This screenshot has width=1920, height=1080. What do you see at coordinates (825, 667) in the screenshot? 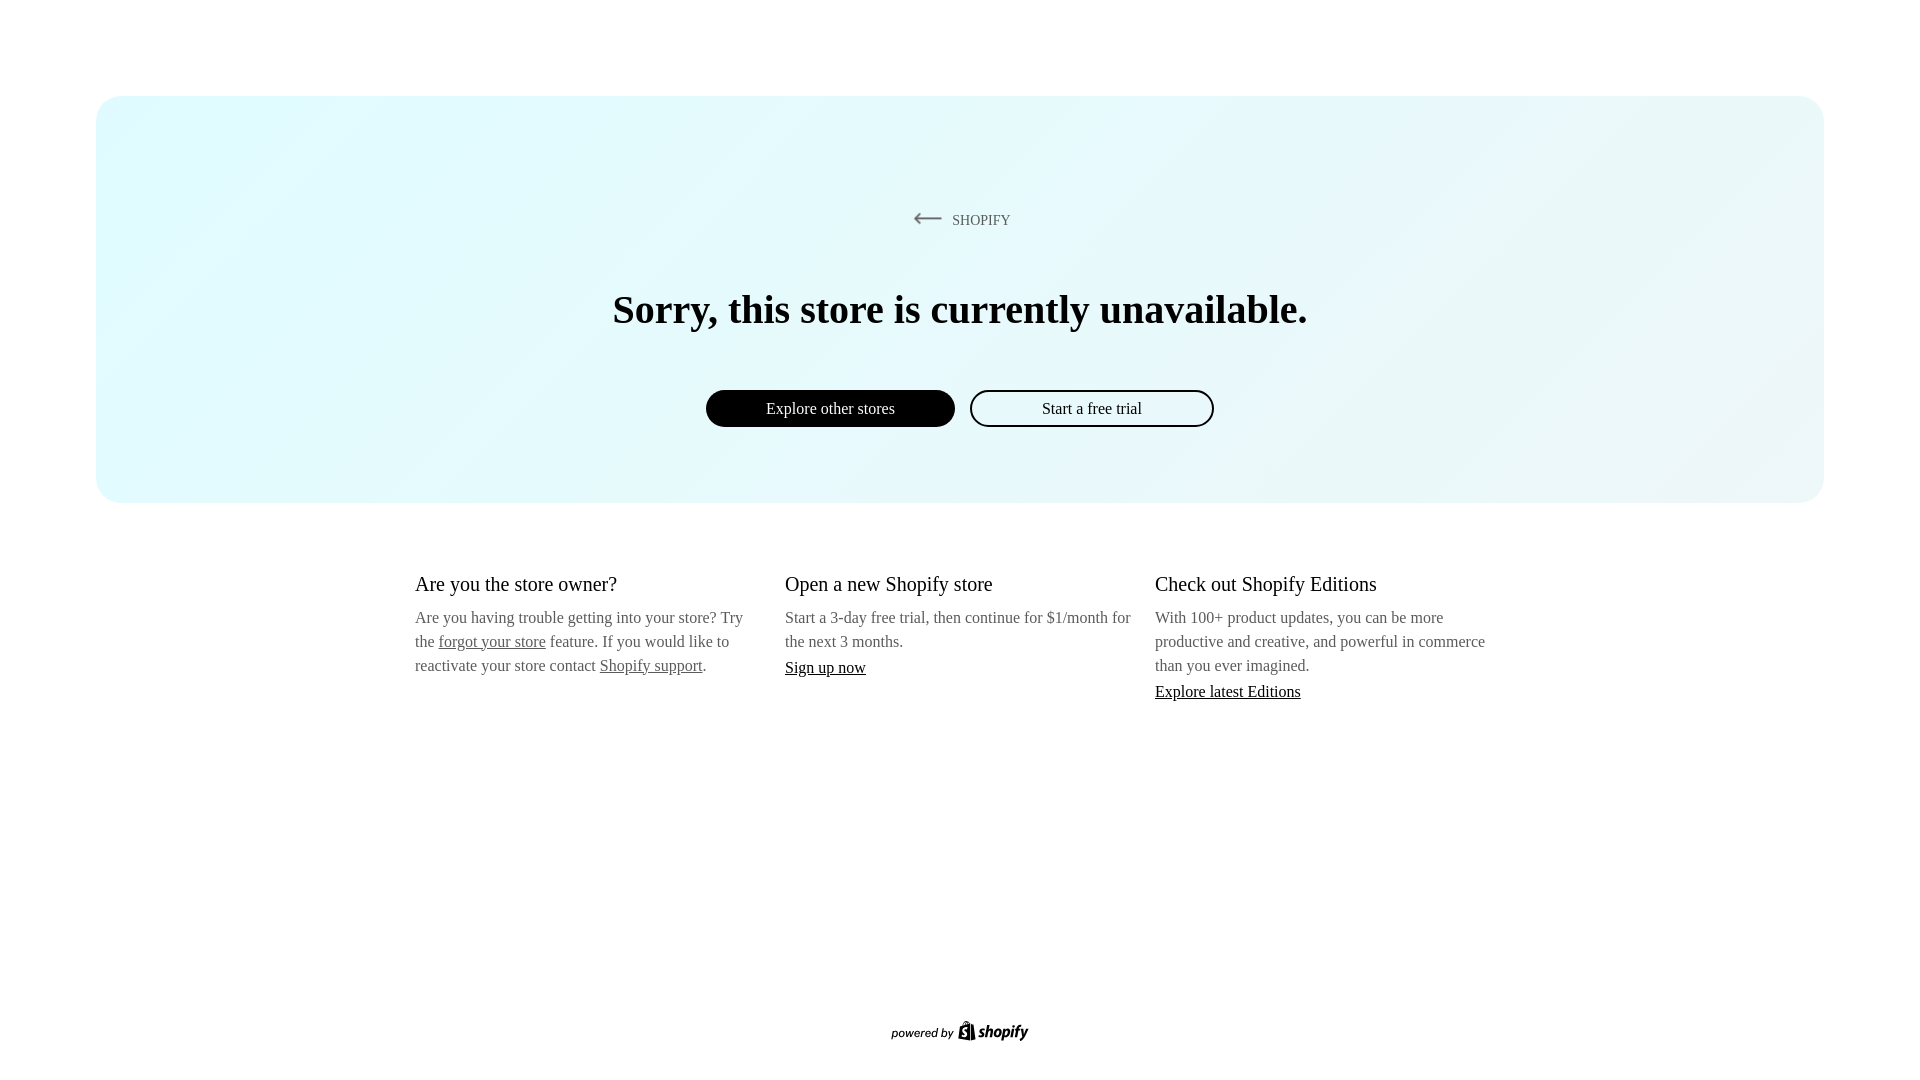
I see `Sign up now` at bounding box center [825, 667].